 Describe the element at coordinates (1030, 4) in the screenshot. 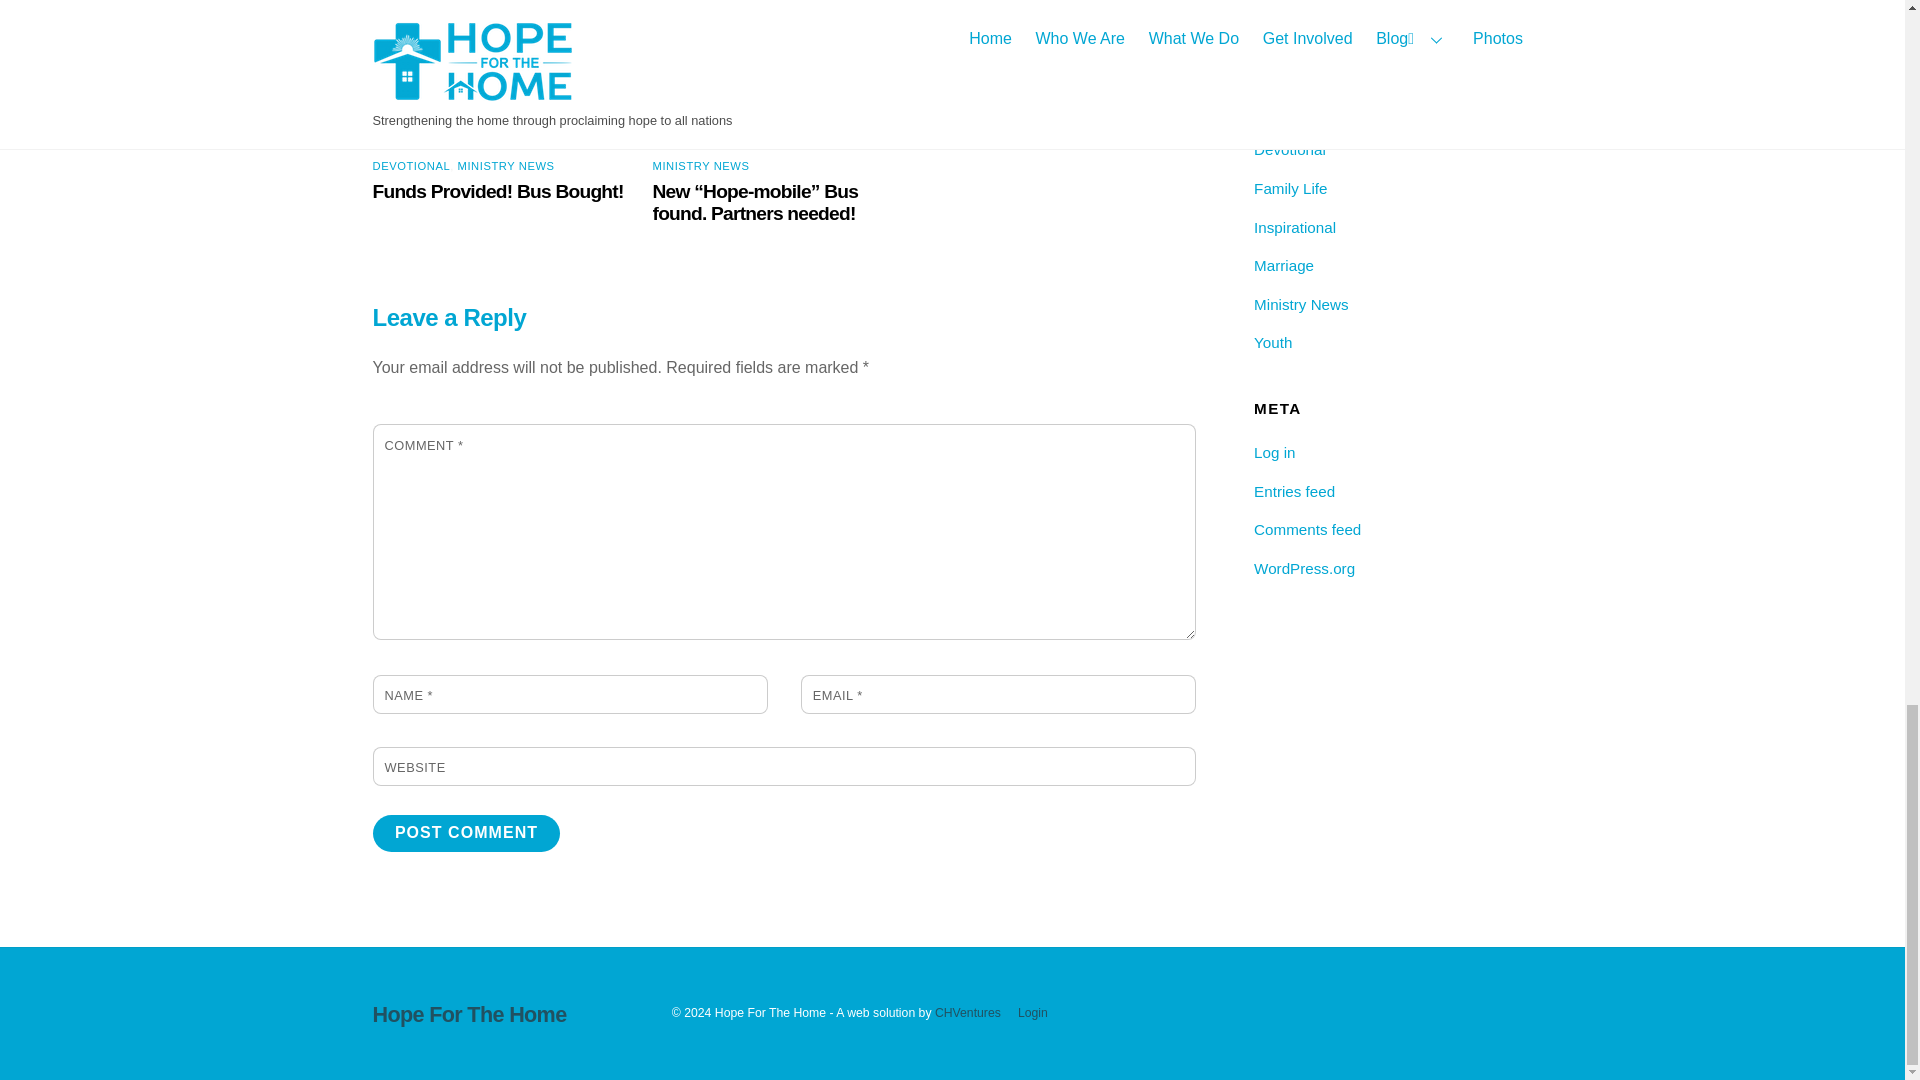

I see `Spring Newsletter 2024` at that location.